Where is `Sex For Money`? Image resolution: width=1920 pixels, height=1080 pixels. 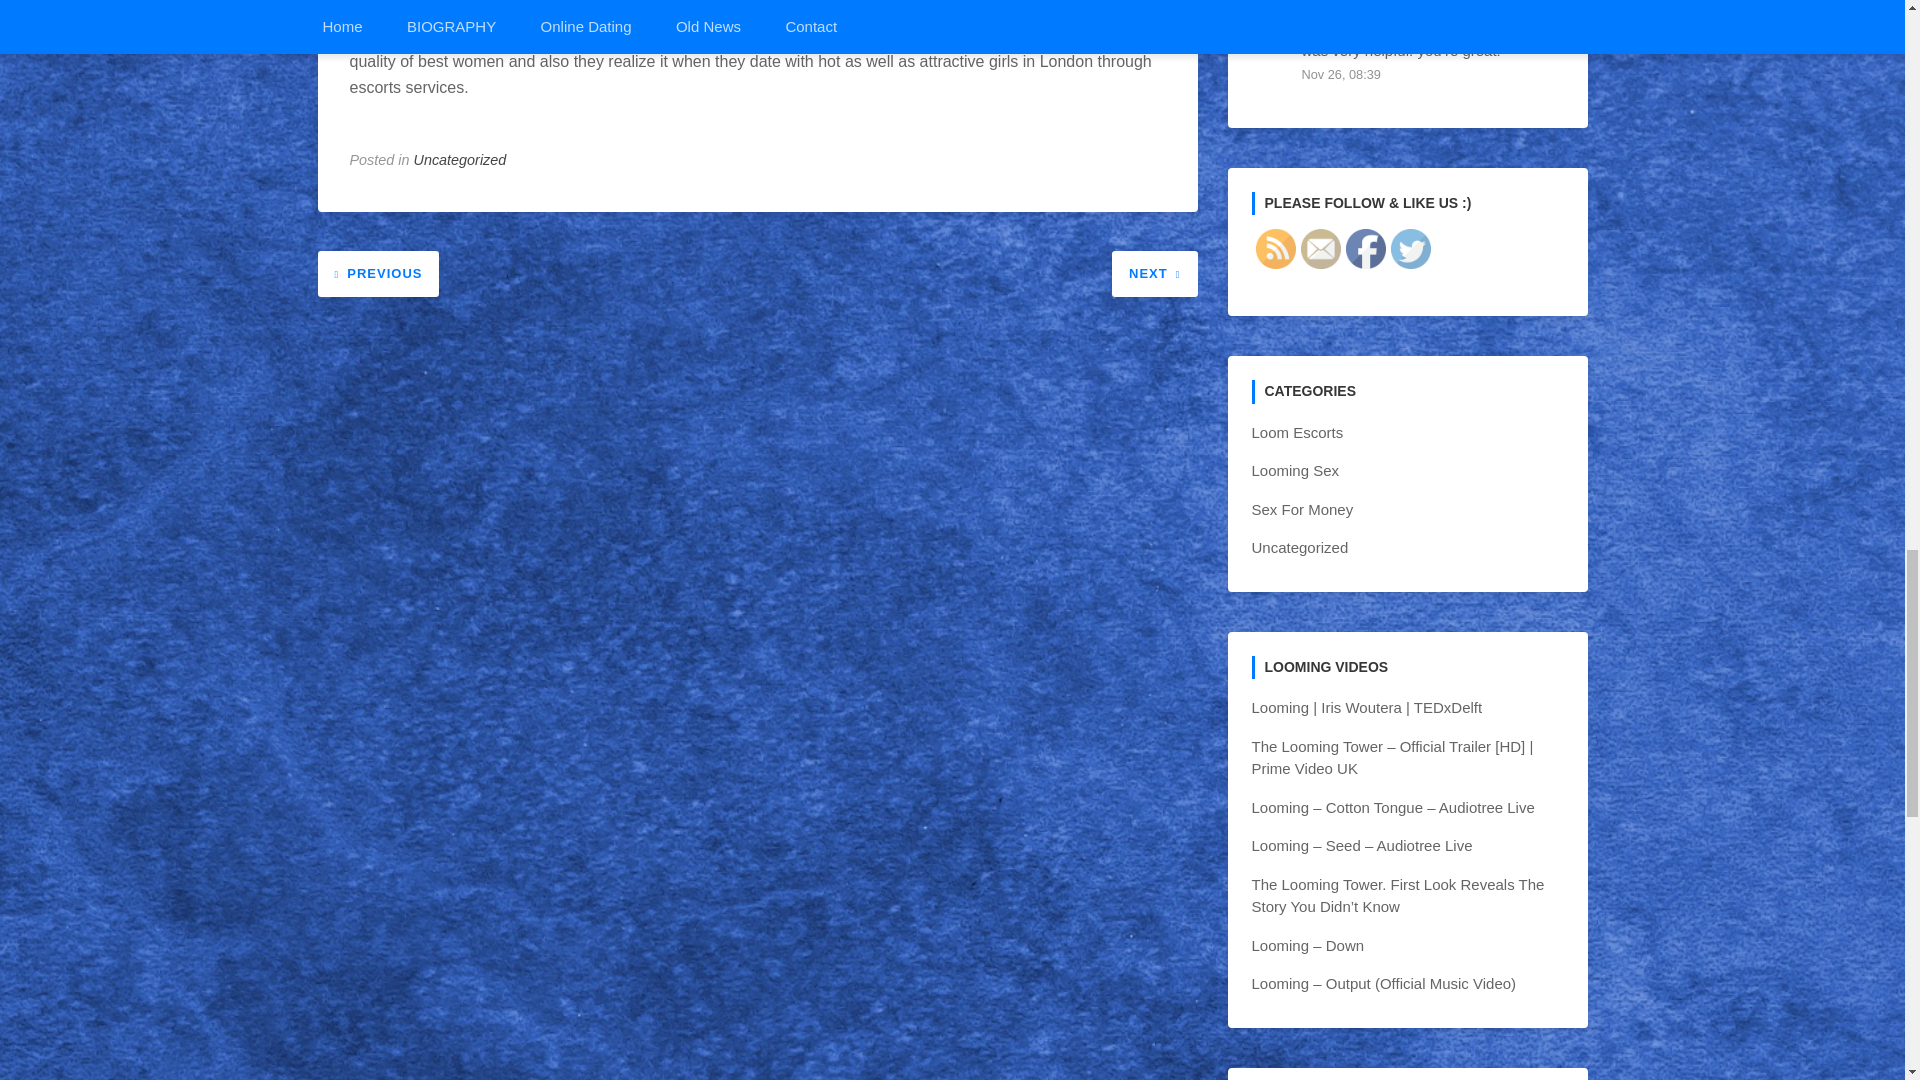 Sex For Money is located at coordinates (1302, 510).